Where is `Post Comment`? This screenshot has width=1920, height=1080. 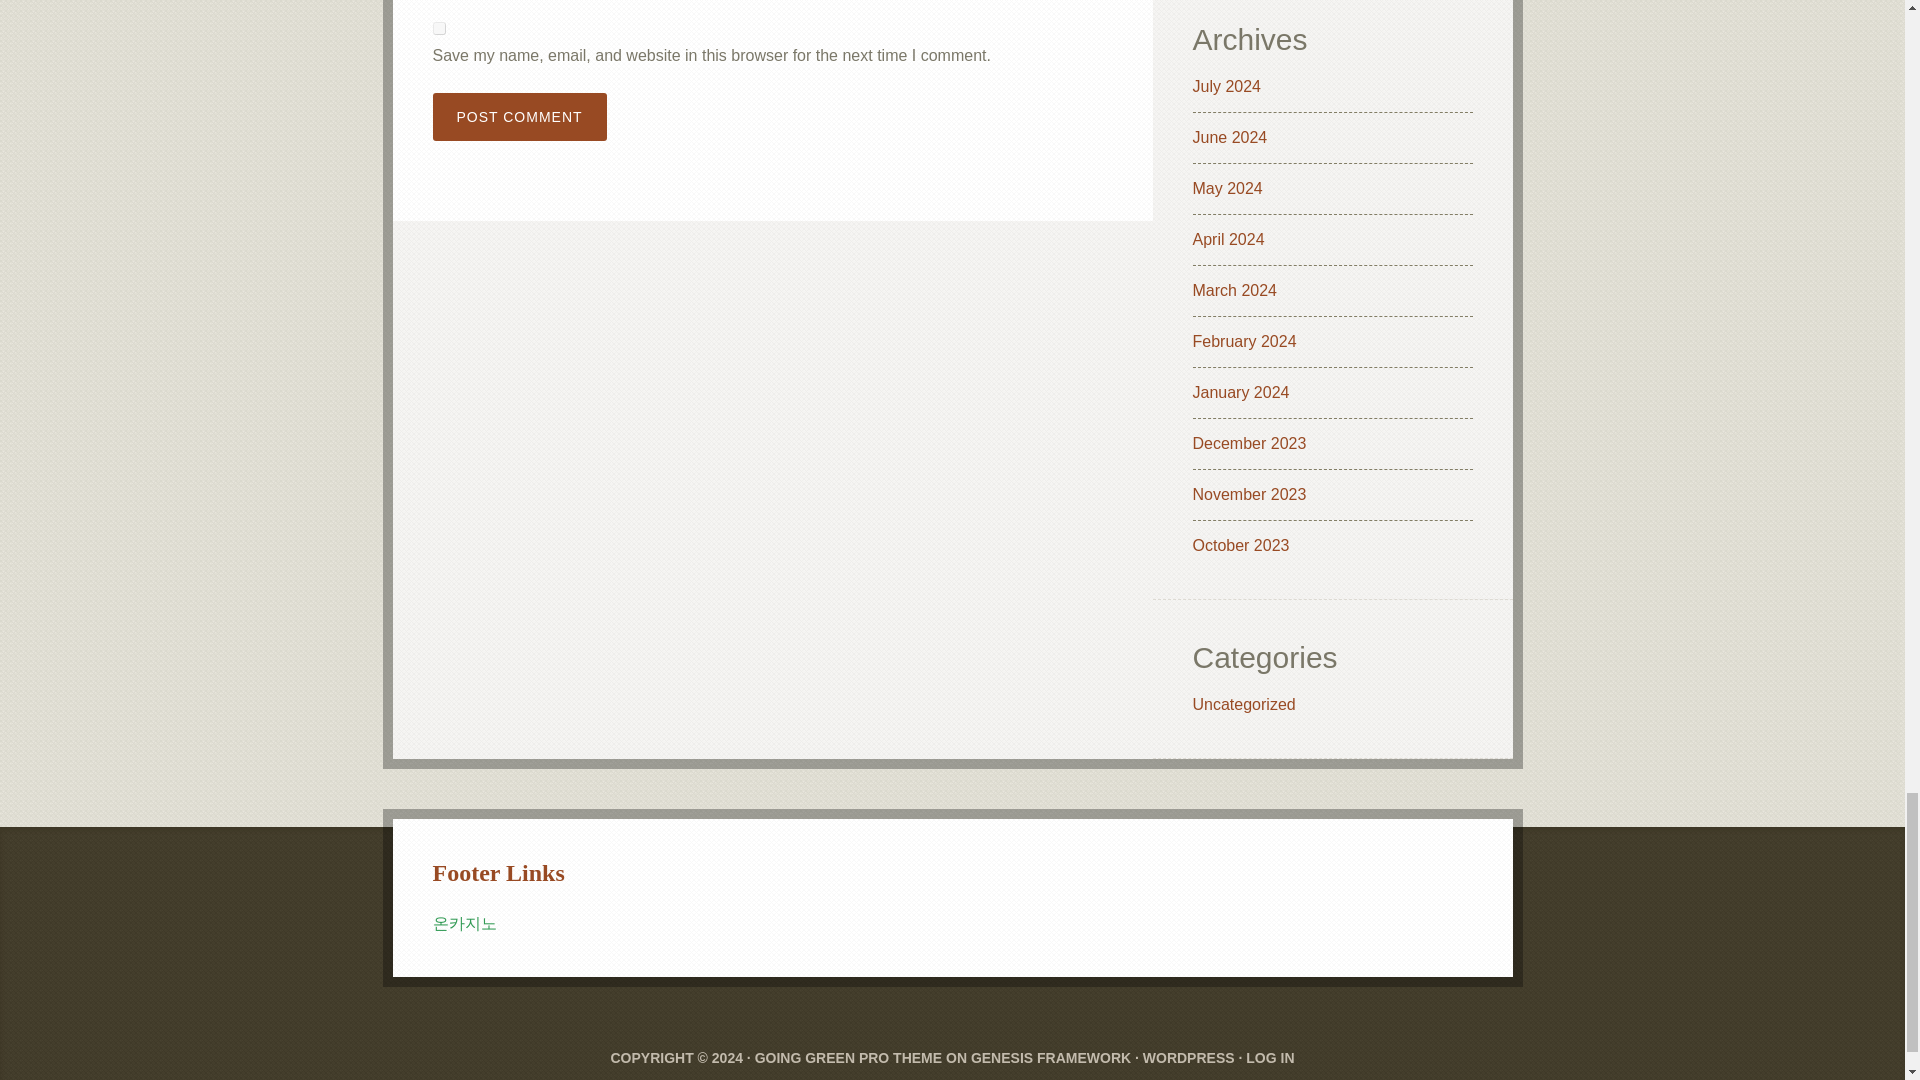 Post Comment is located at coordinates (519, 116).